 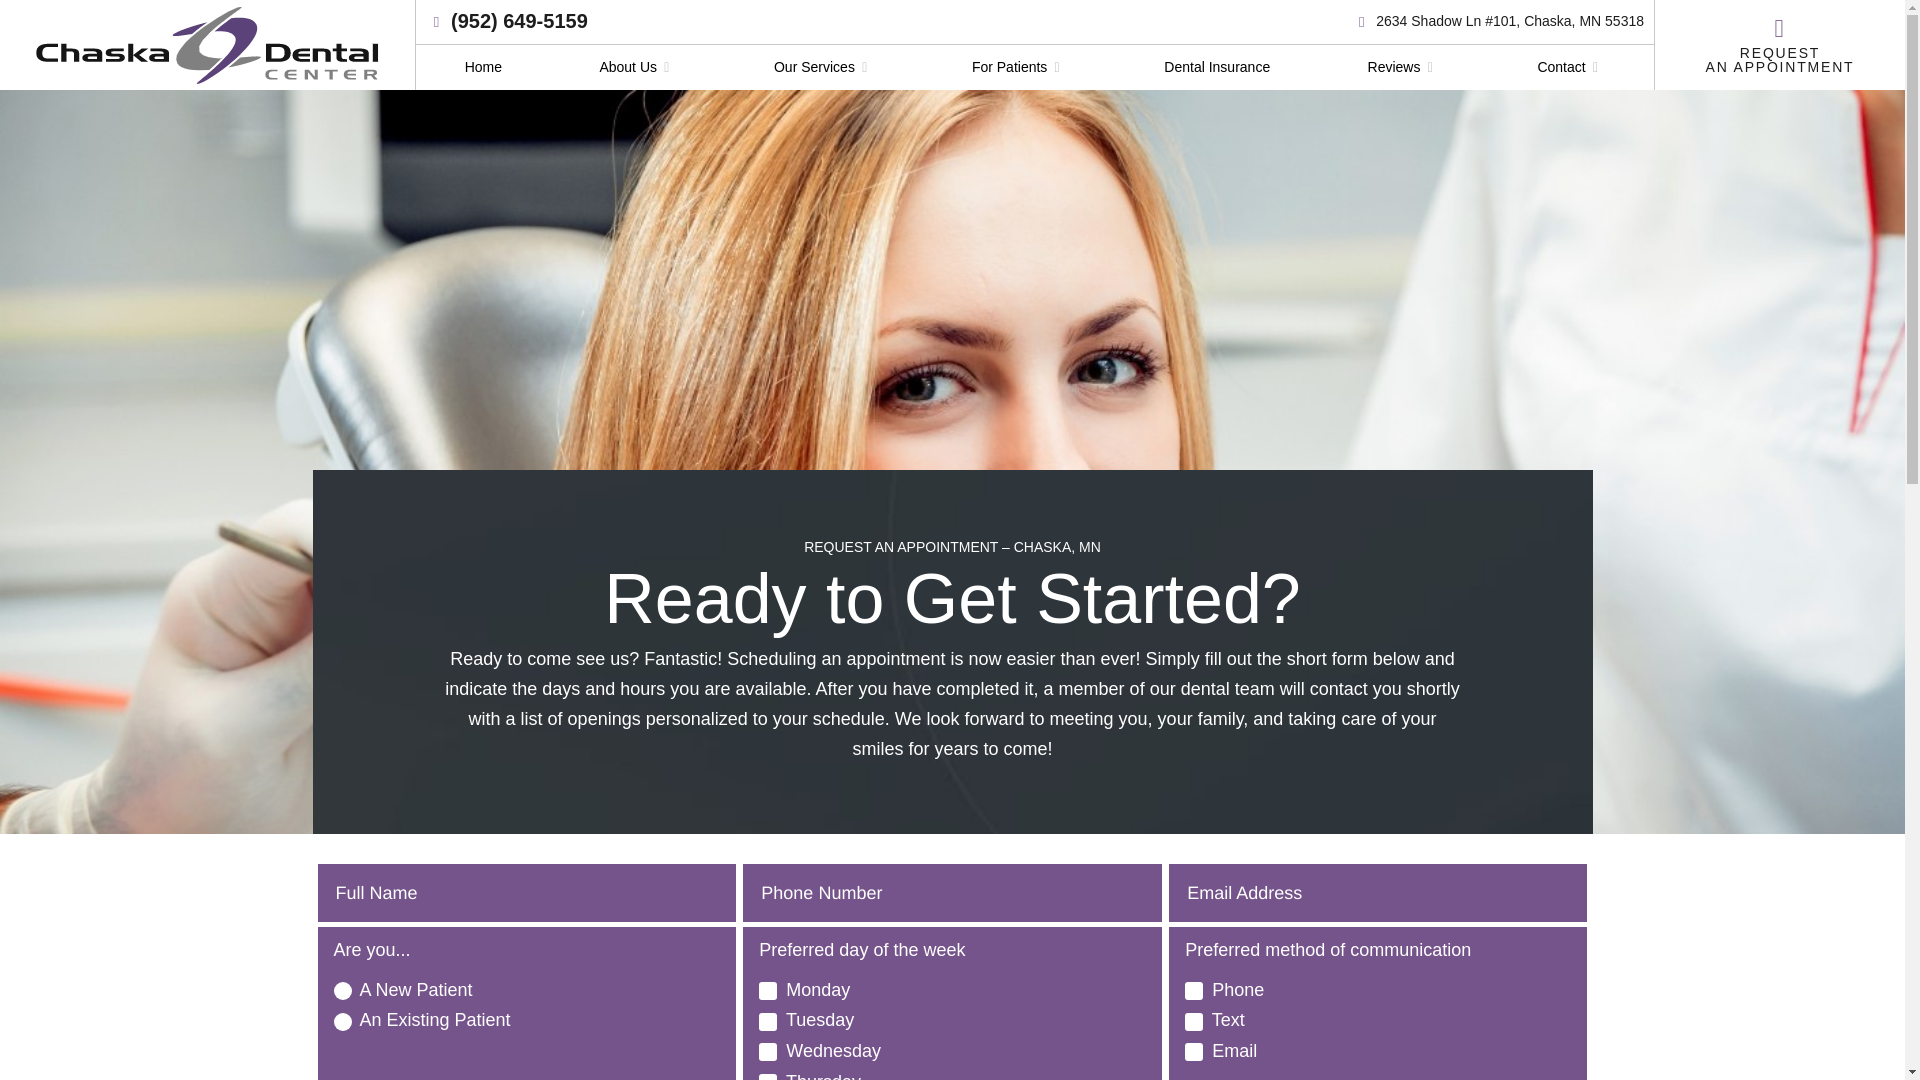 What do you see at coordinates (1194, 1052) in the screenshot?
I see `email` at bounding box center [1194, 1052].